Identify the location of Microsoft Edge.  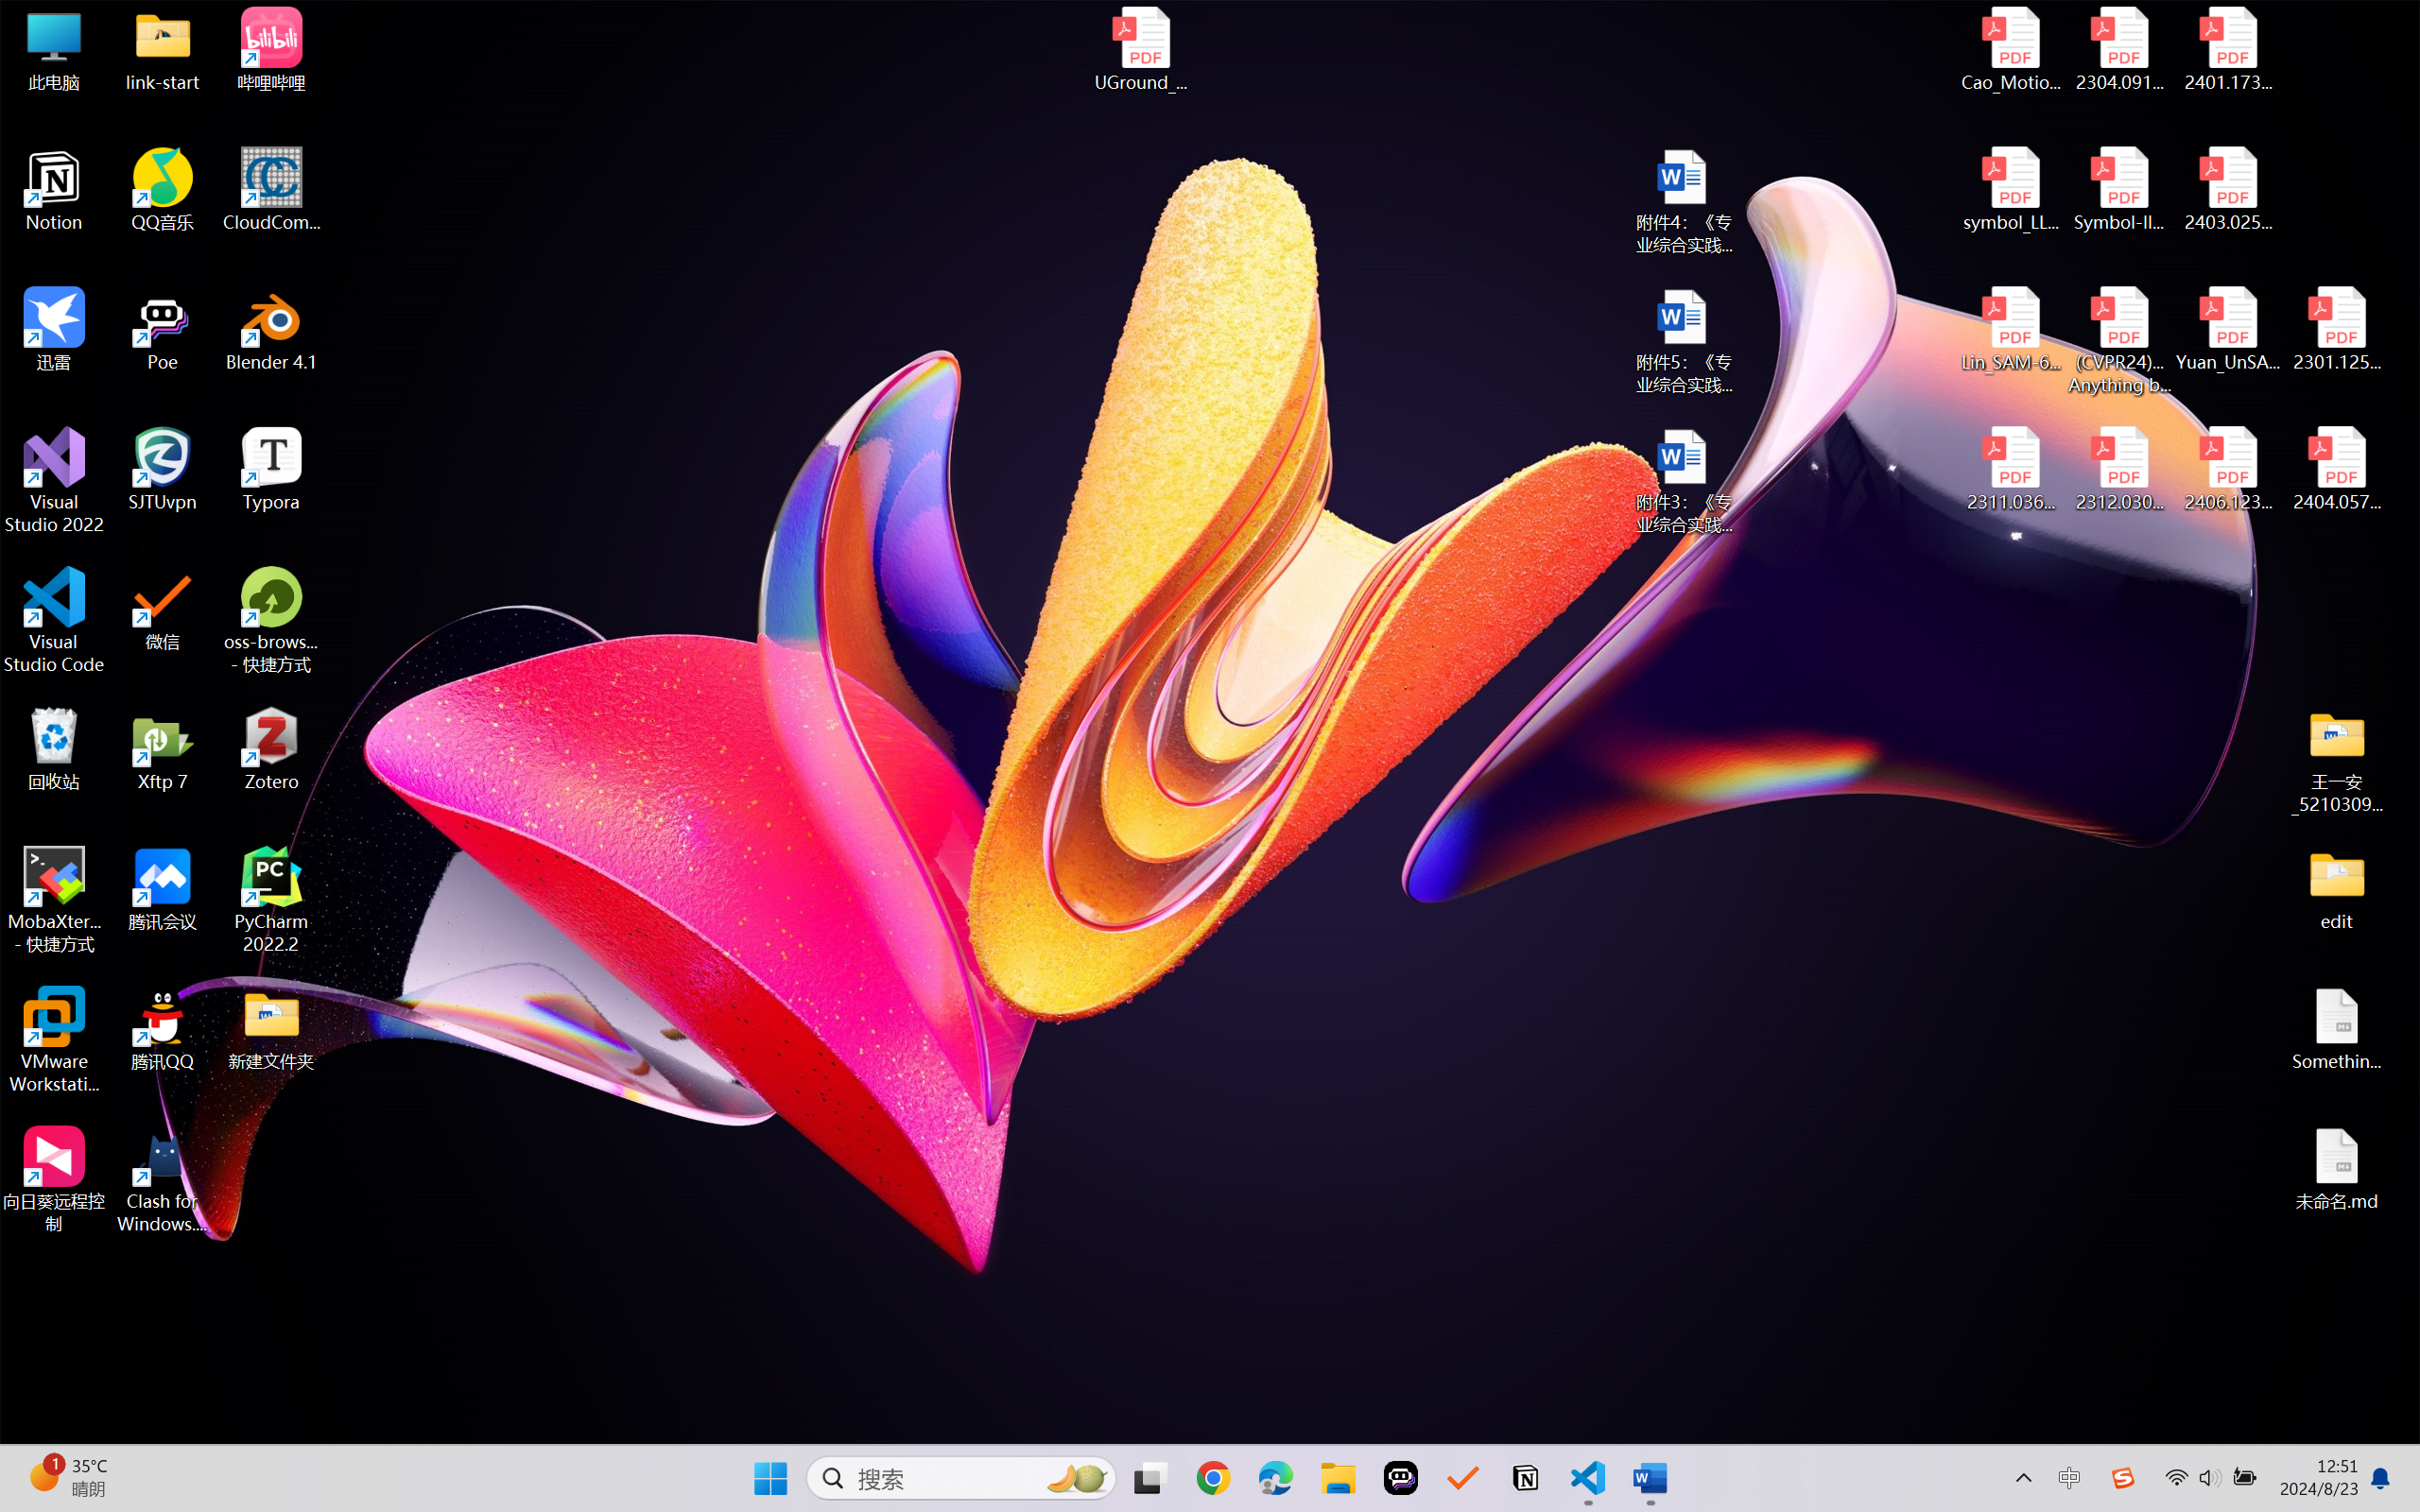
(1274, 1478).